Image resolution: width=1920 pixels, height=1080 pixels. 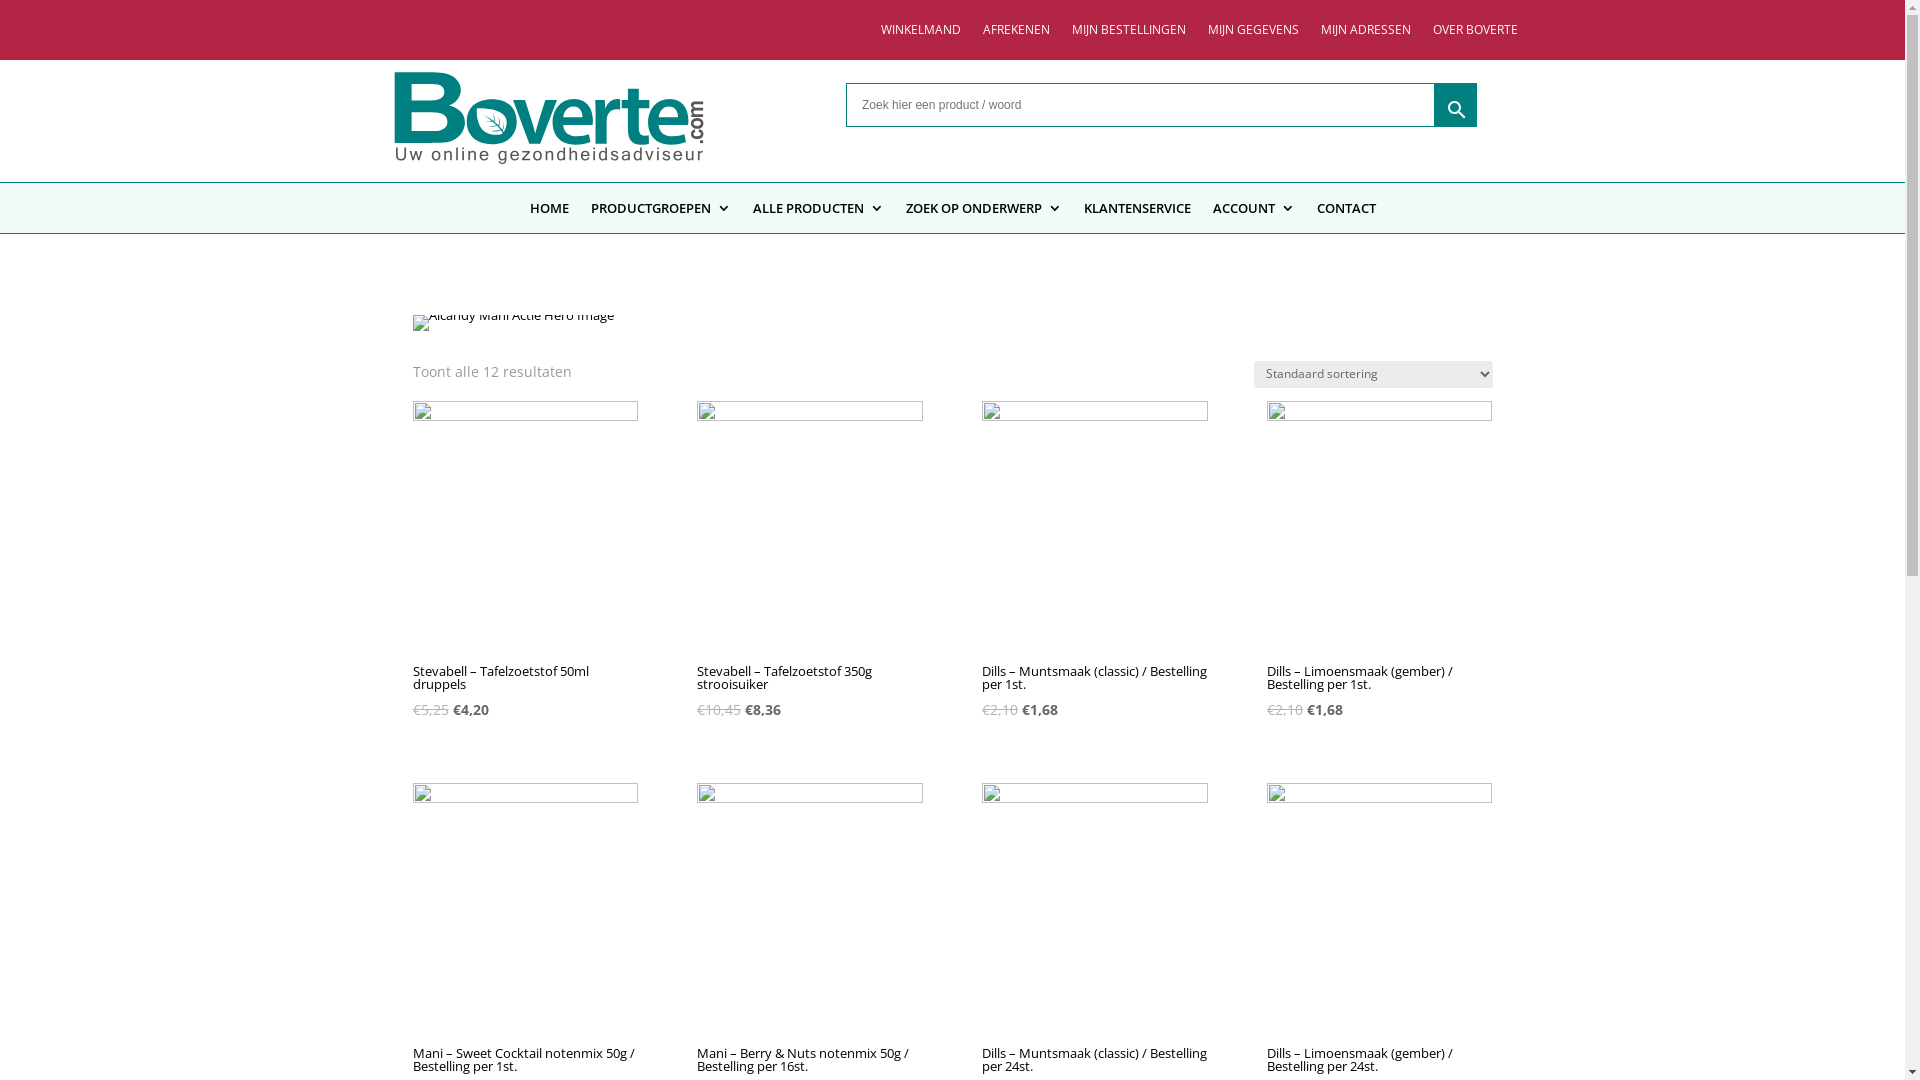 What do you see at coordinates (512, 323) in the screenshot?
I see `Mani_Alcandy_banner_image` at bounding box center [512, 323].